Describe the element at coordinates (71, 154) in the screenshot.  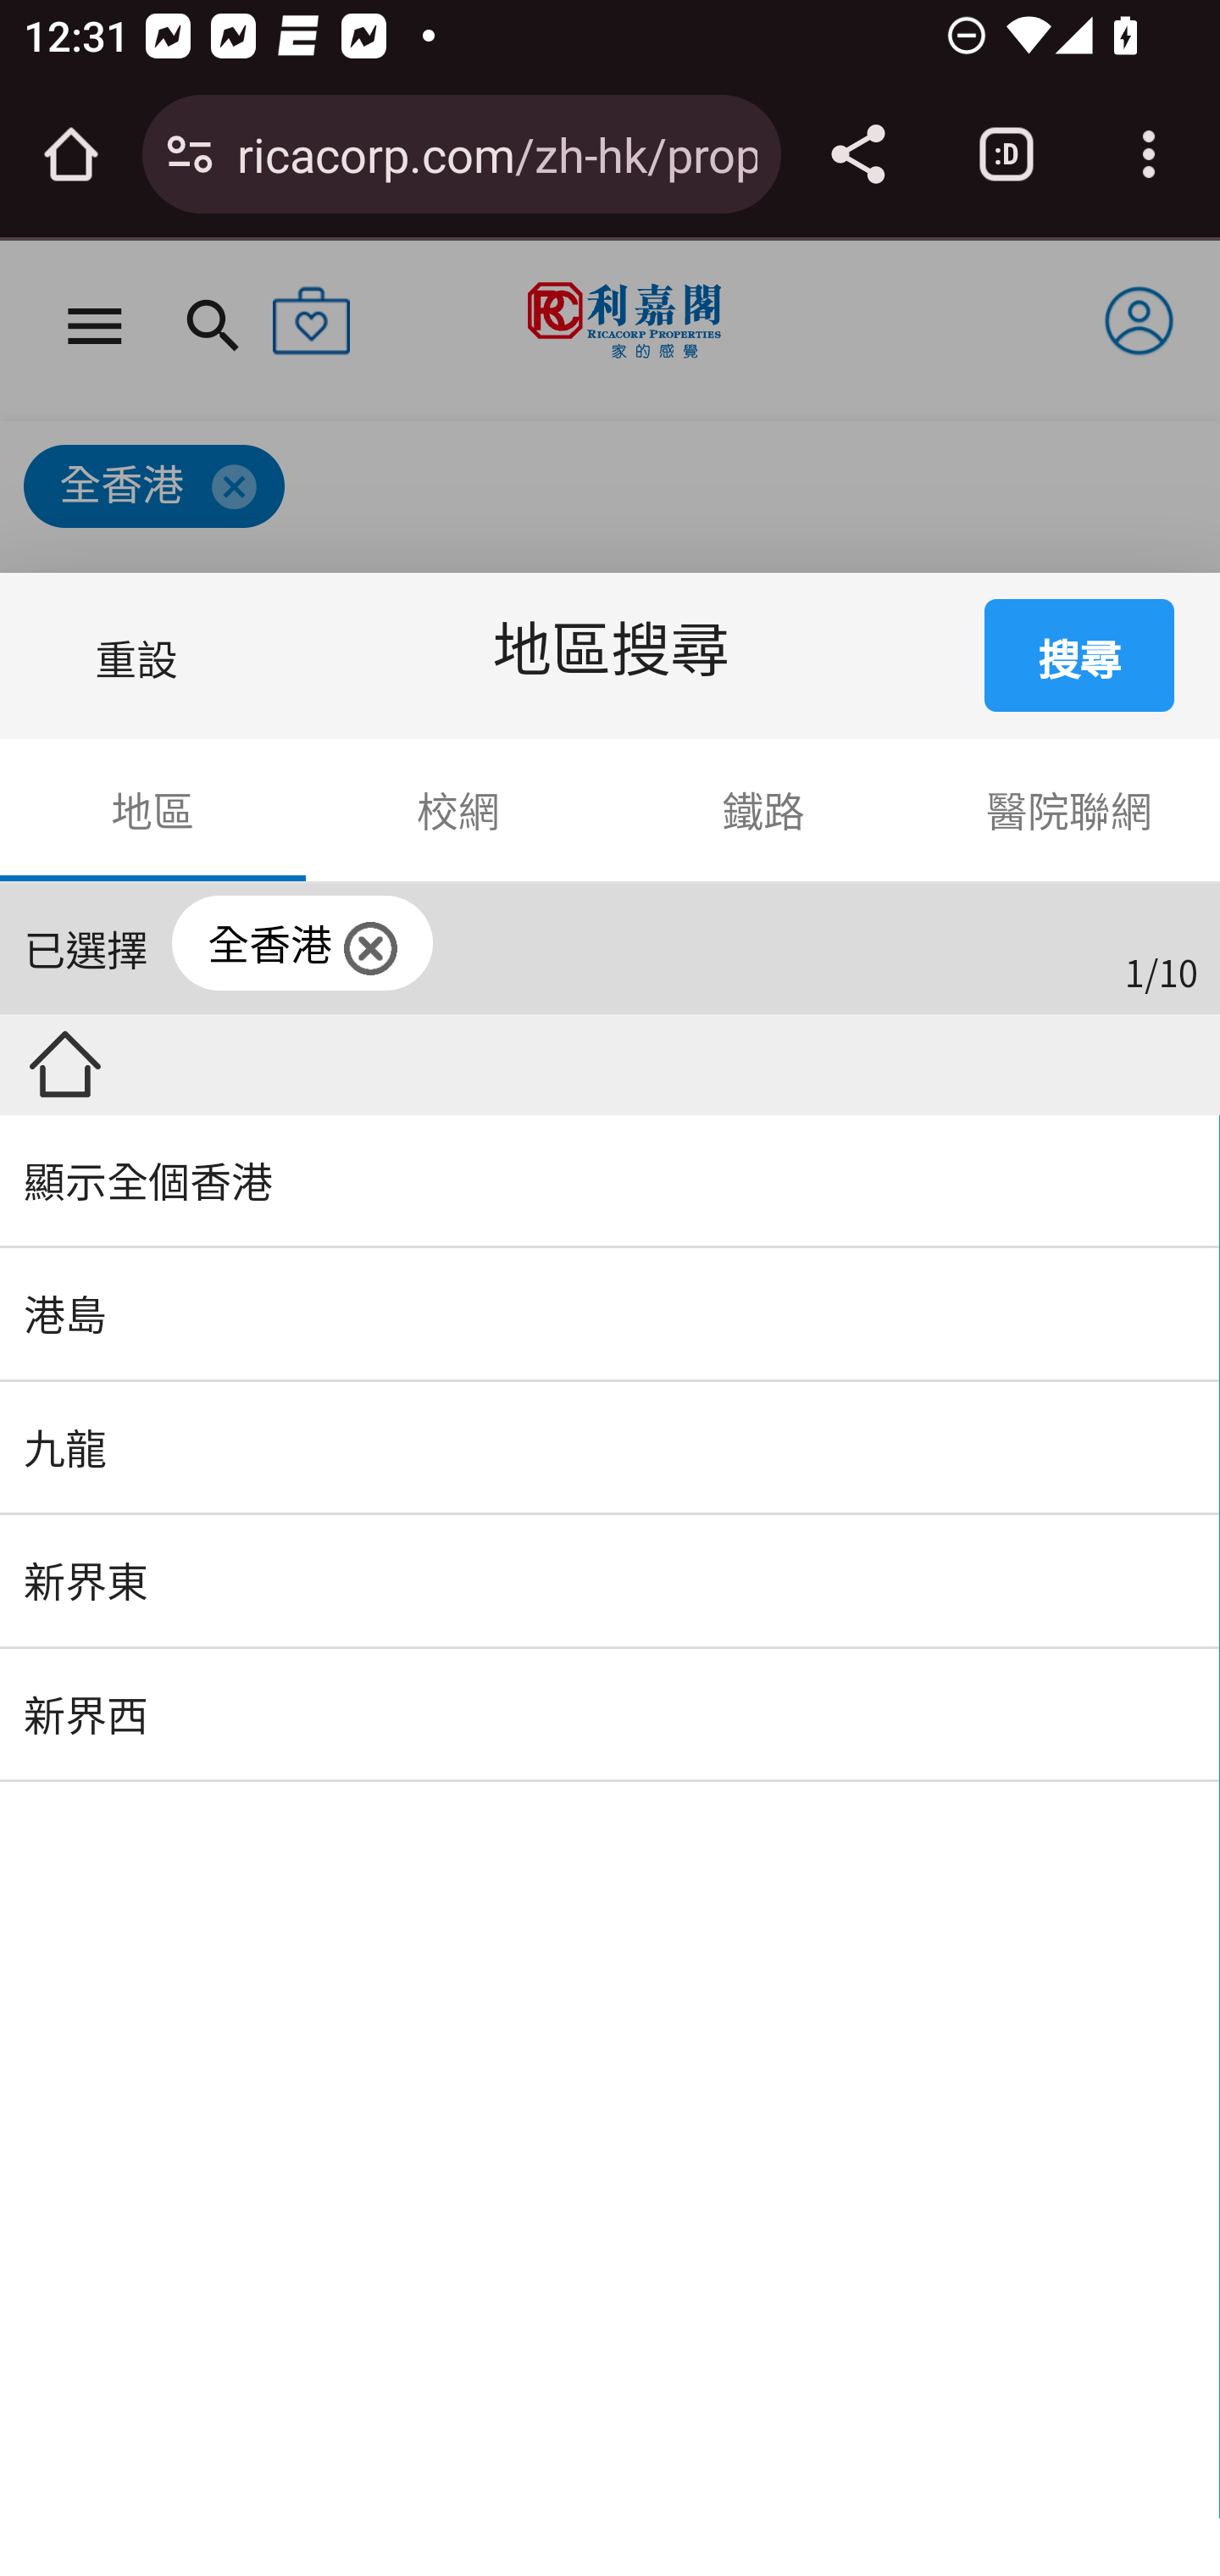
I see `Open the home page` at that location.